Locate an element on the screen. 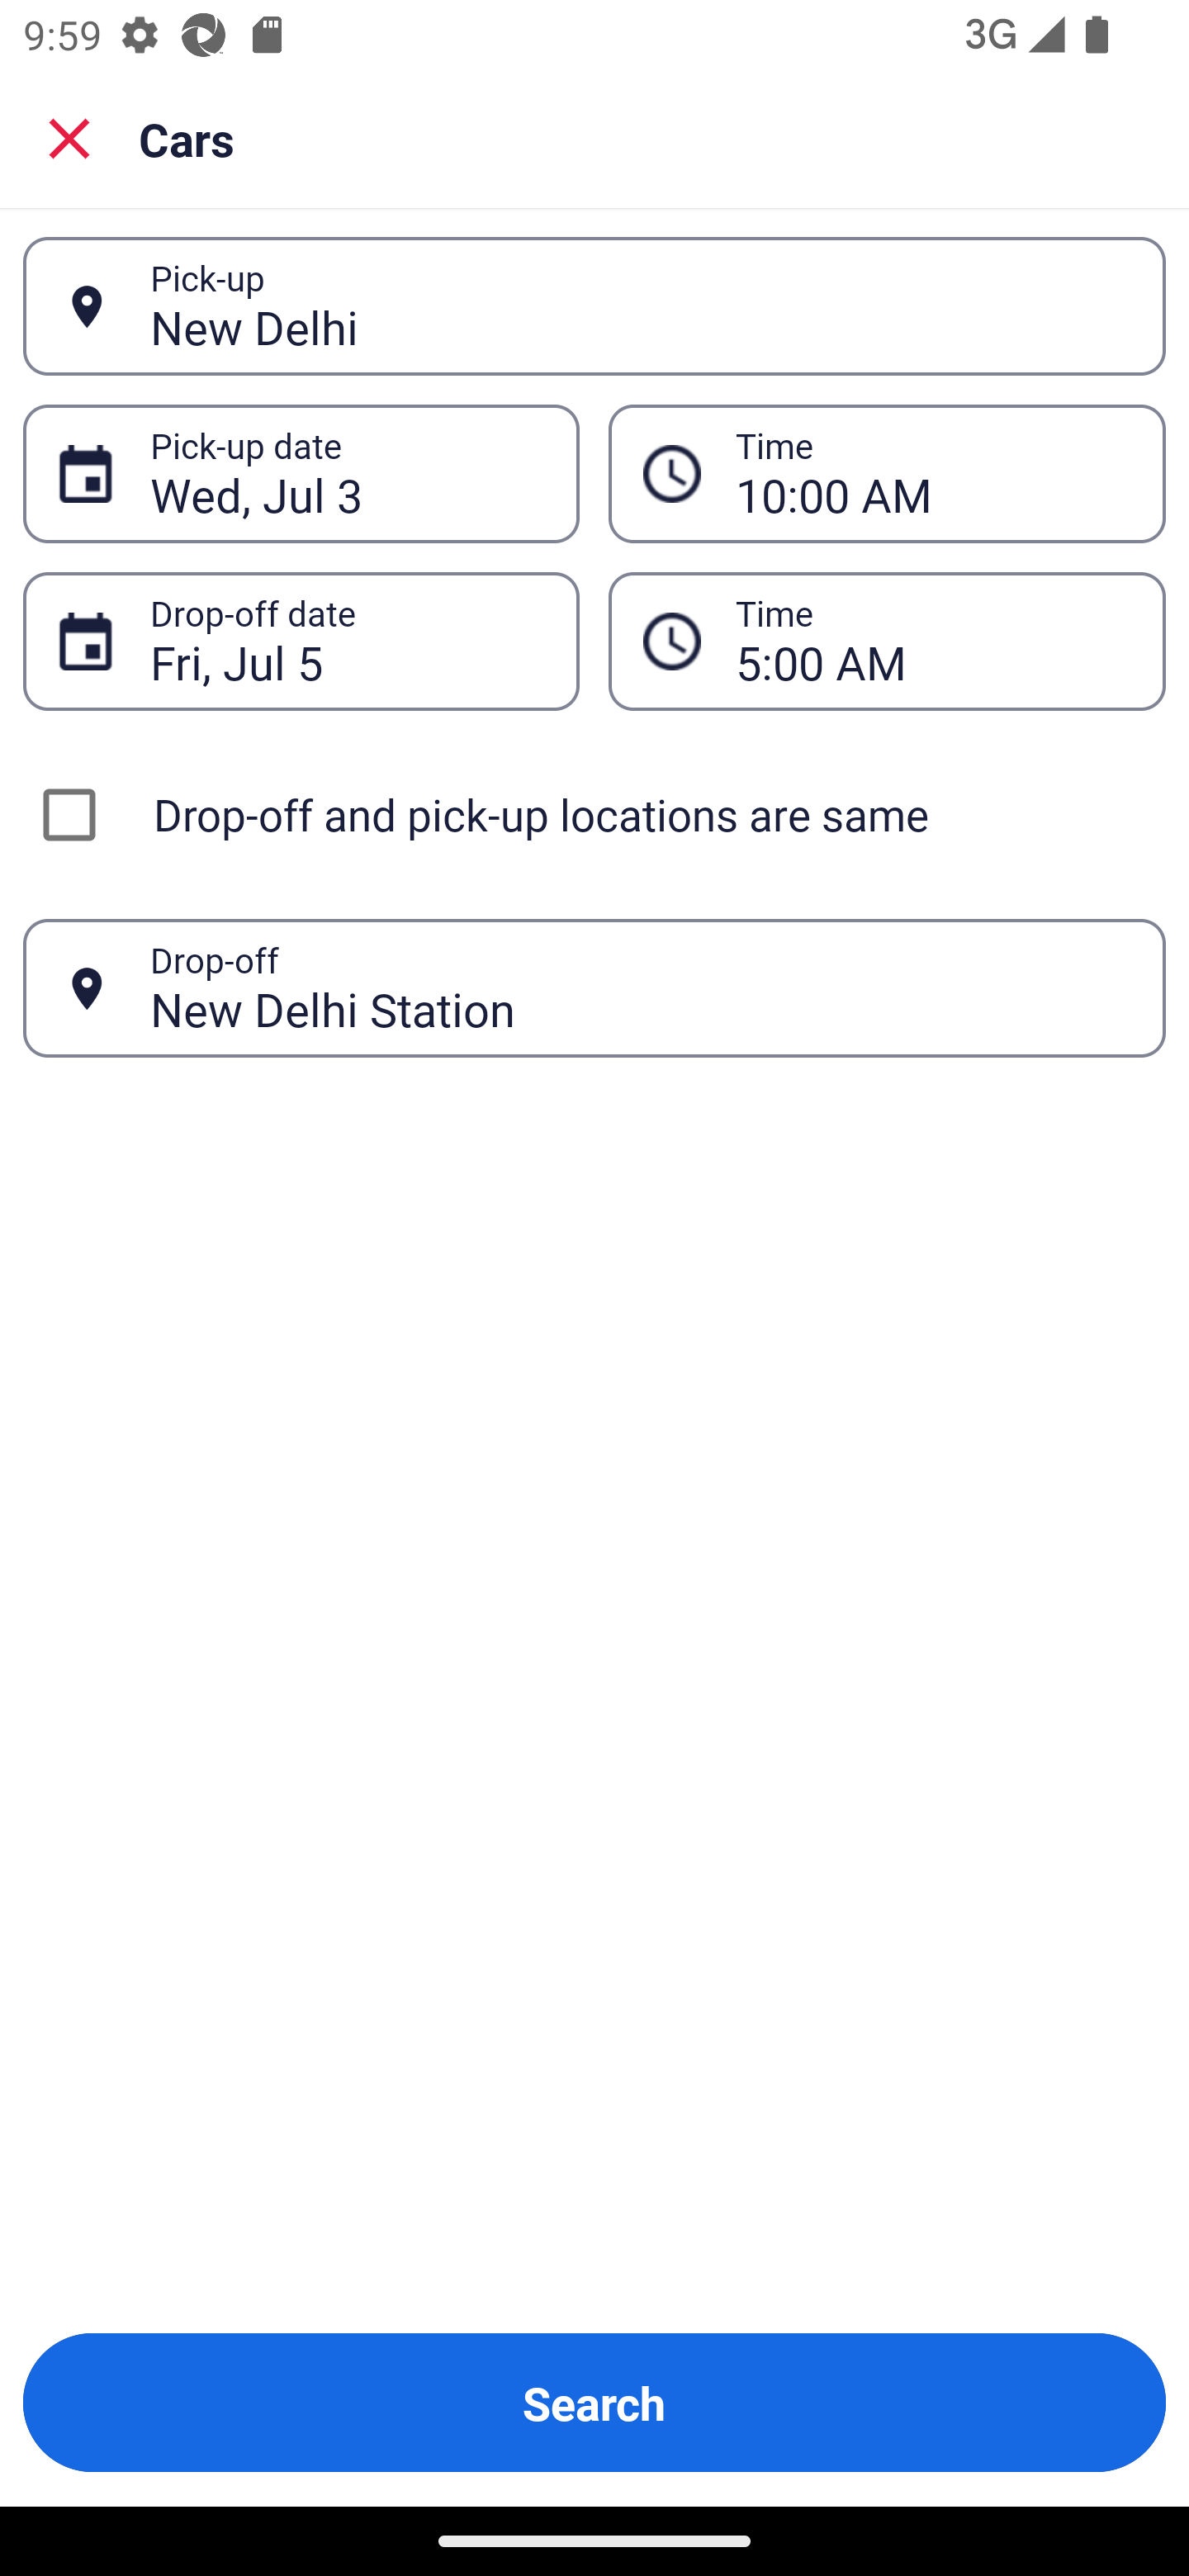 The width and height of the screenshot is (1189, 2576). 5:00 AM is located at coordinates (933, 641).